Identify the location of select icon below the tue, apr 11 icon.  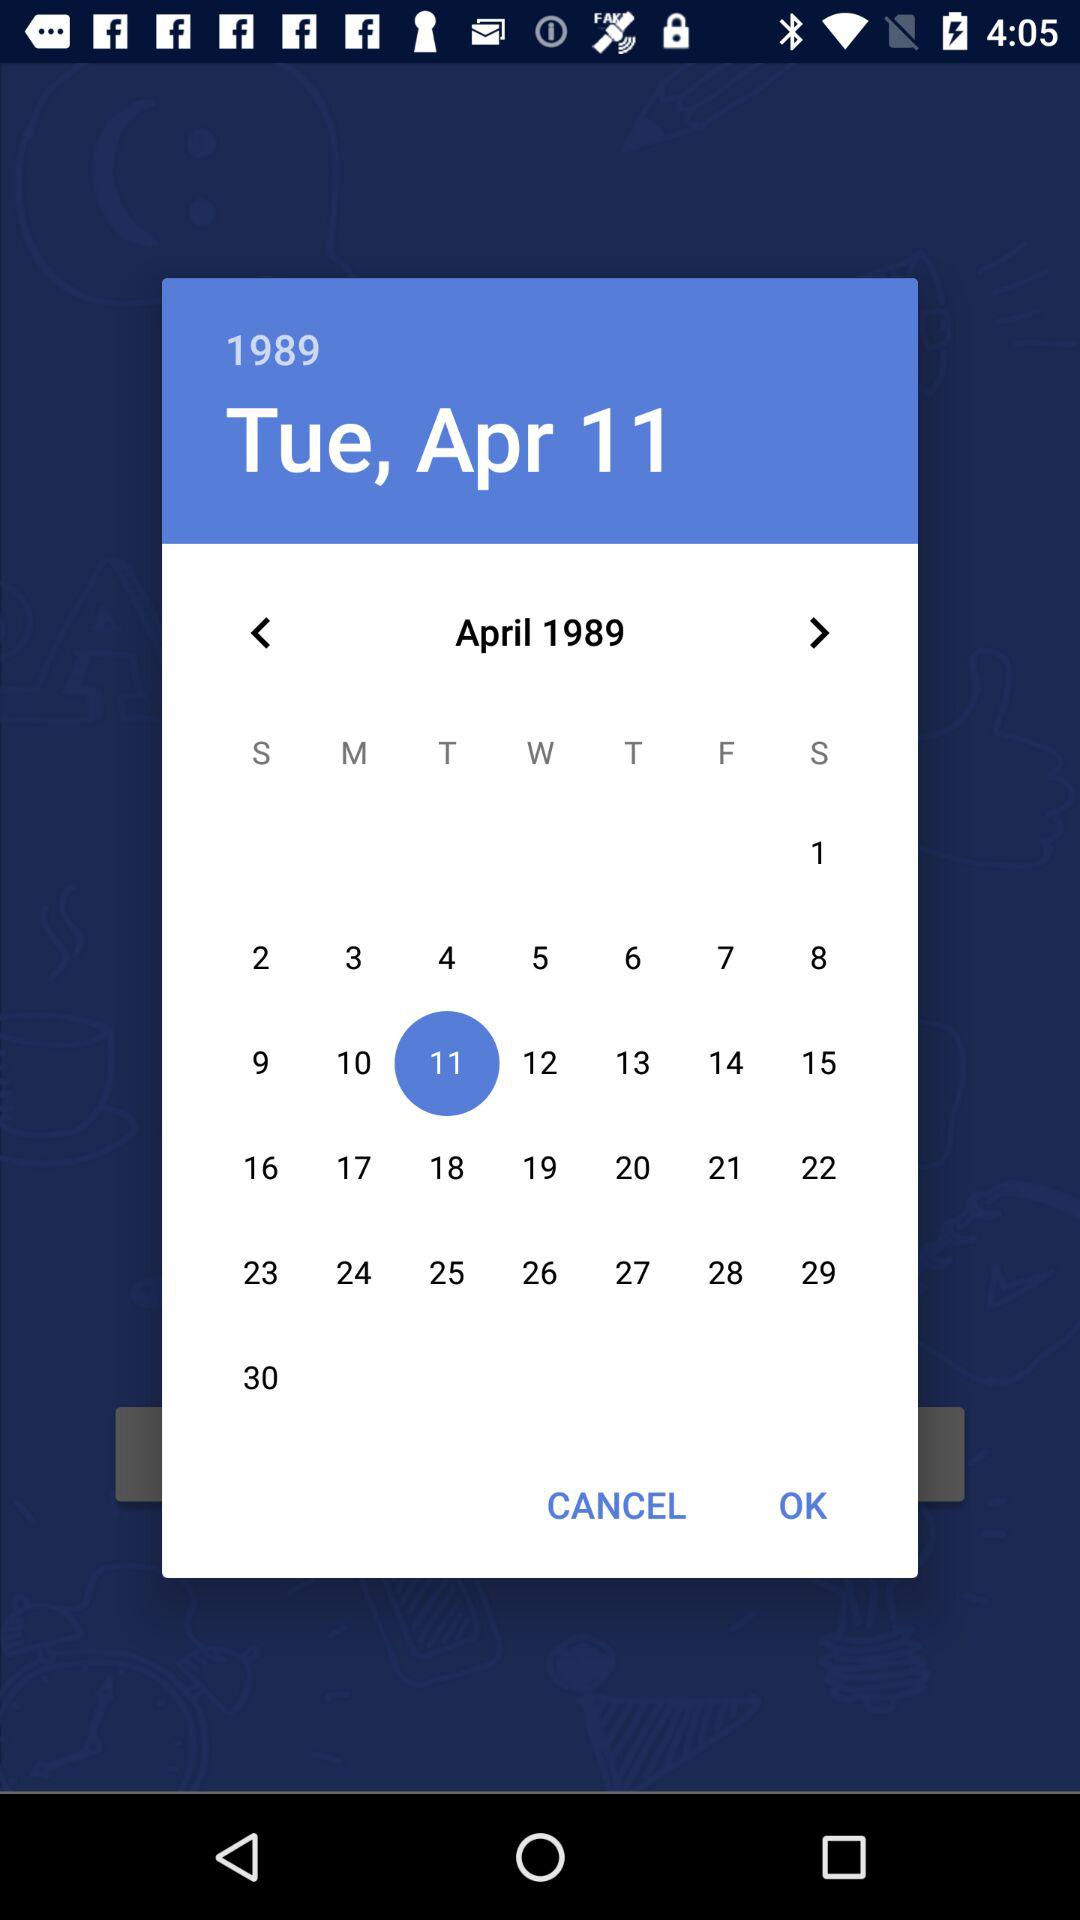
(261, 633).